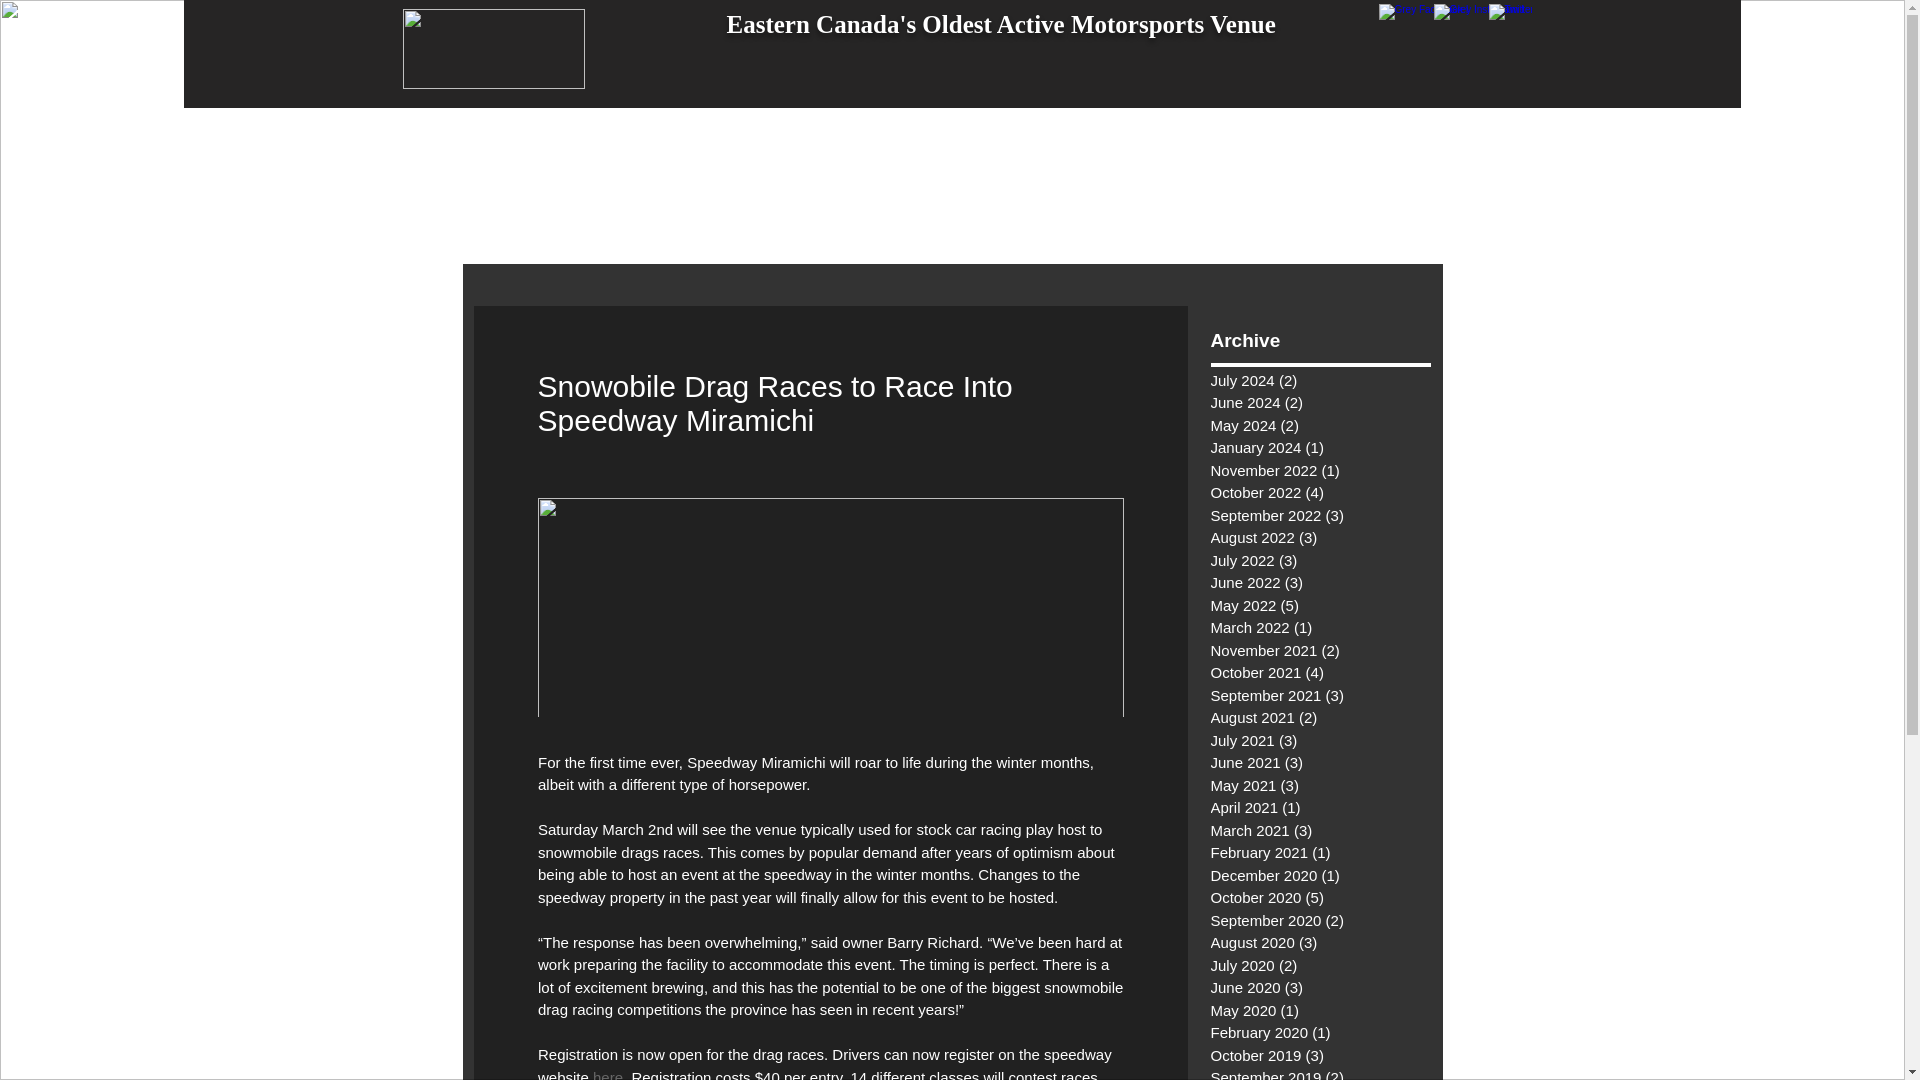 This screenshot has height=1080, width=1920. I want to click on POINTS, so click(1267, 142).